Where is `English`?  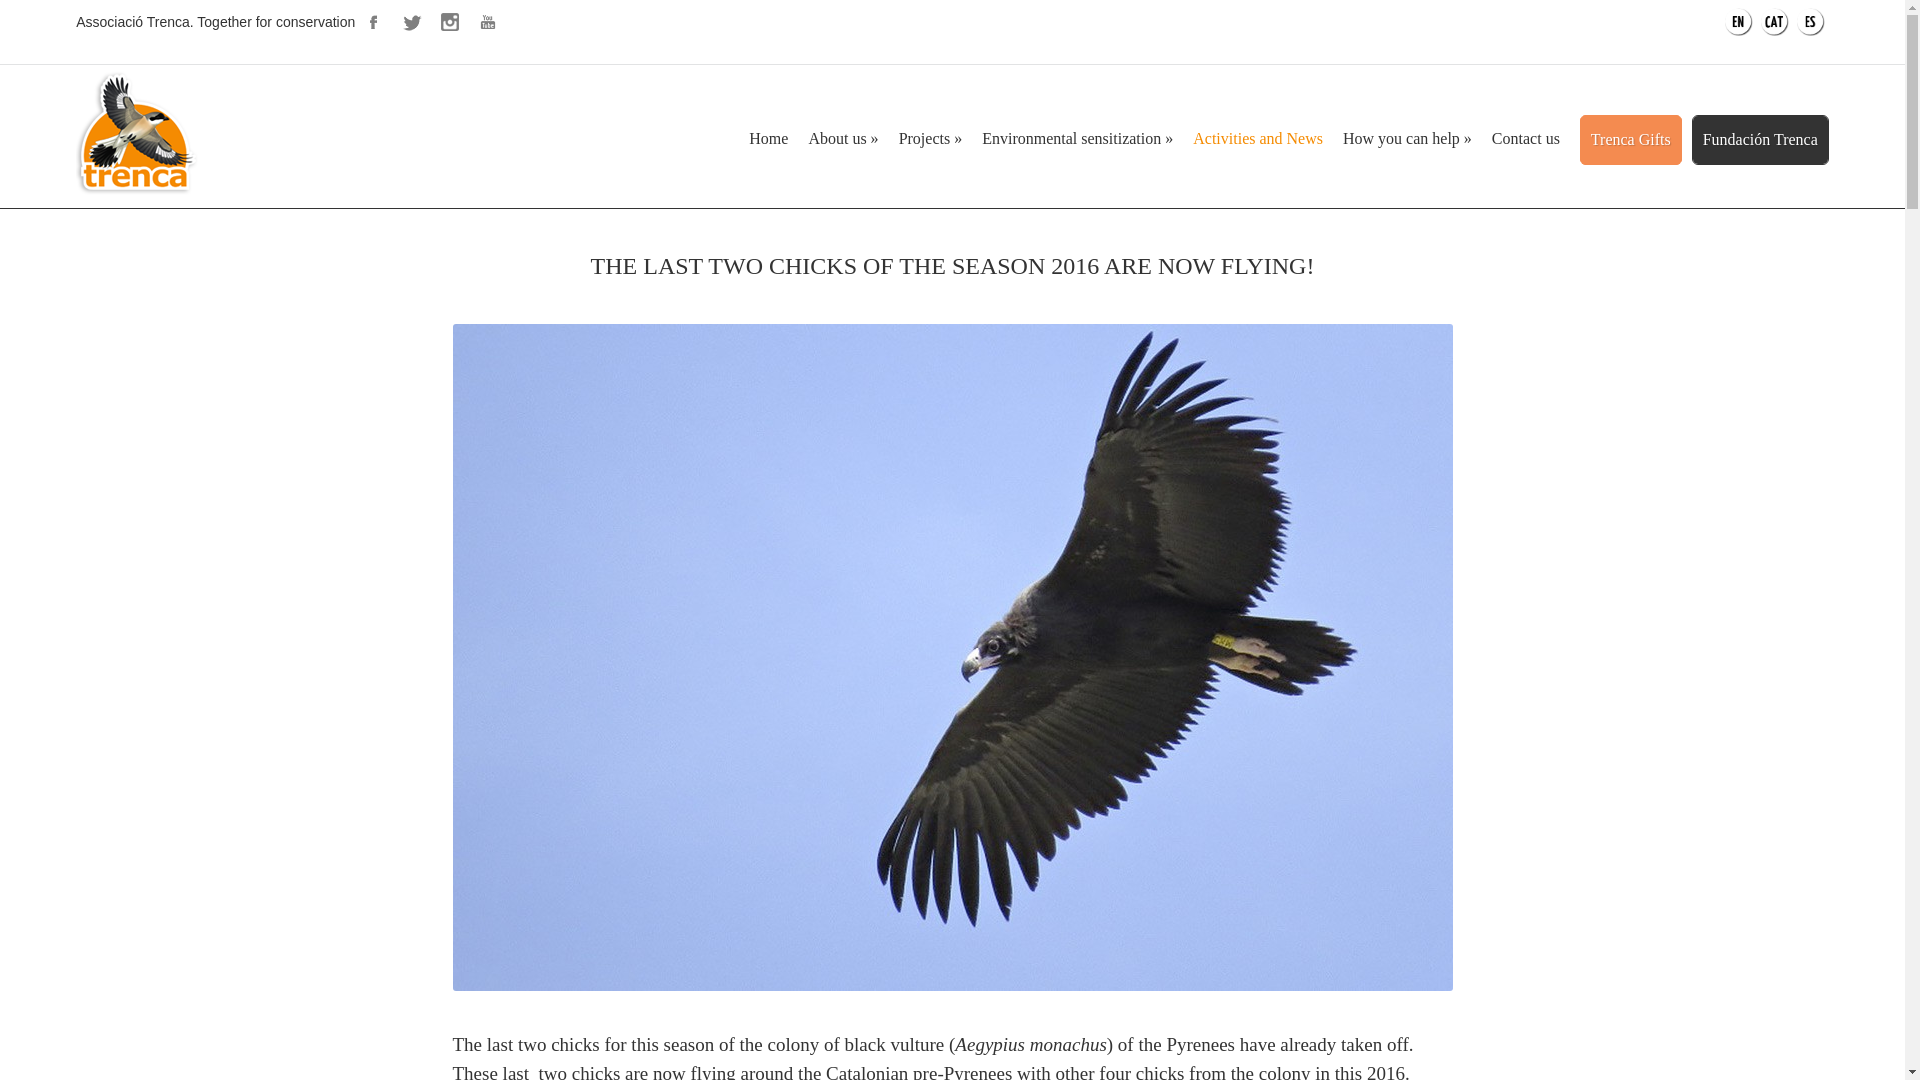
English is located at coordinates (1738, 21).